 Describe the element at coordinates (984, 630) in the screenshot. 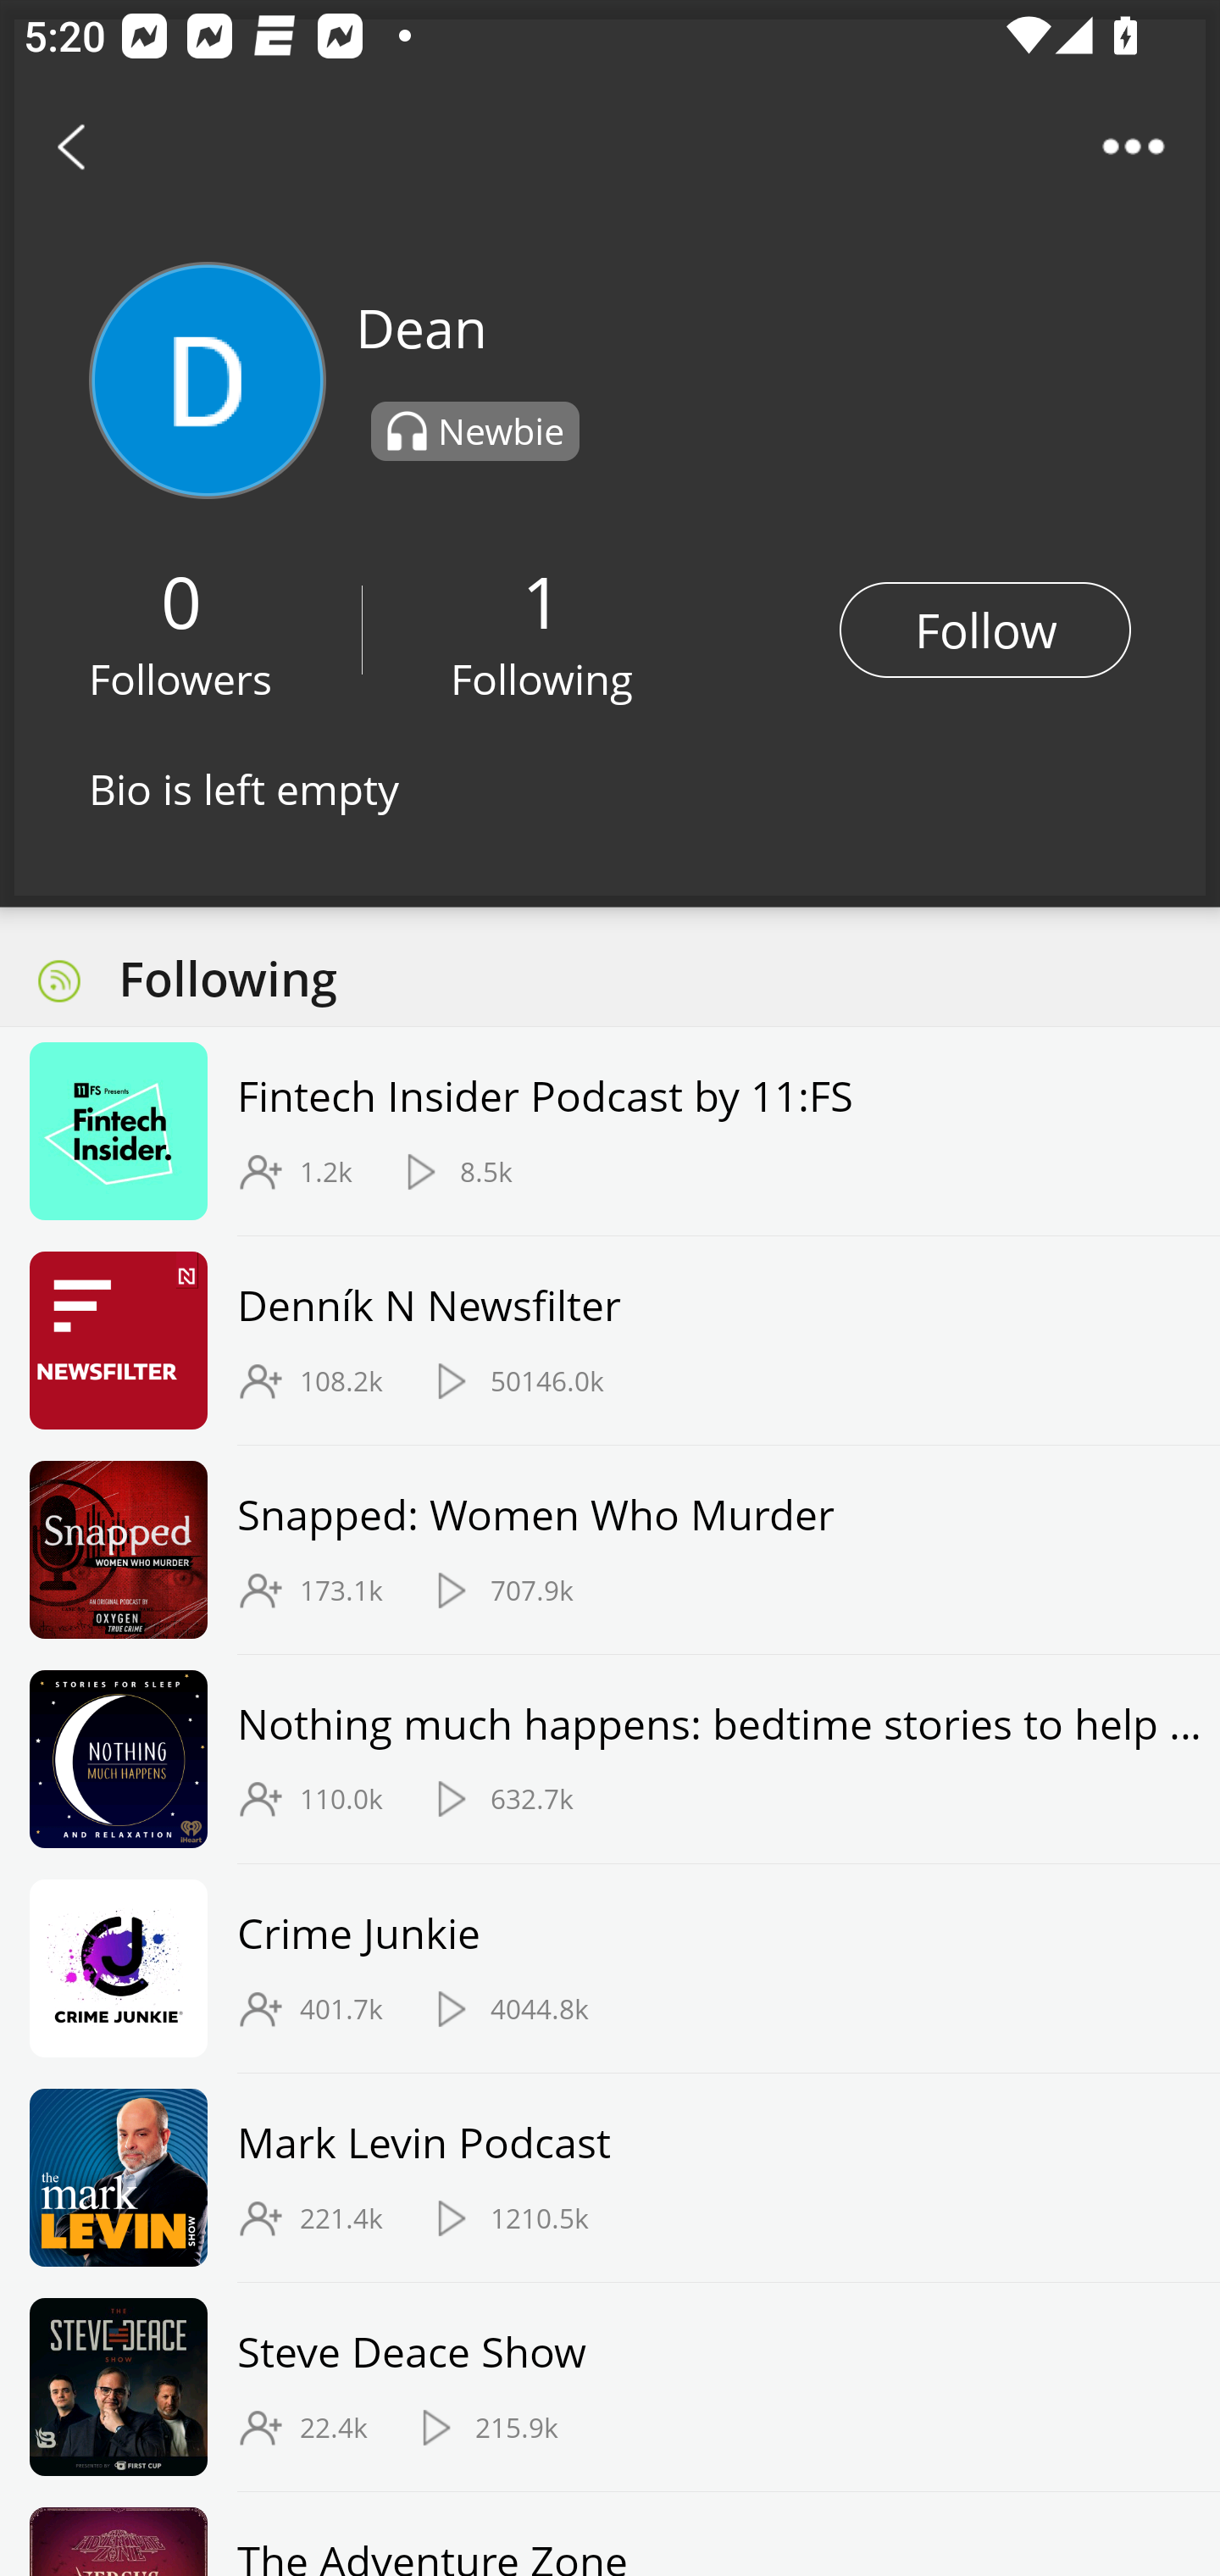

I see `Follow` at that location.